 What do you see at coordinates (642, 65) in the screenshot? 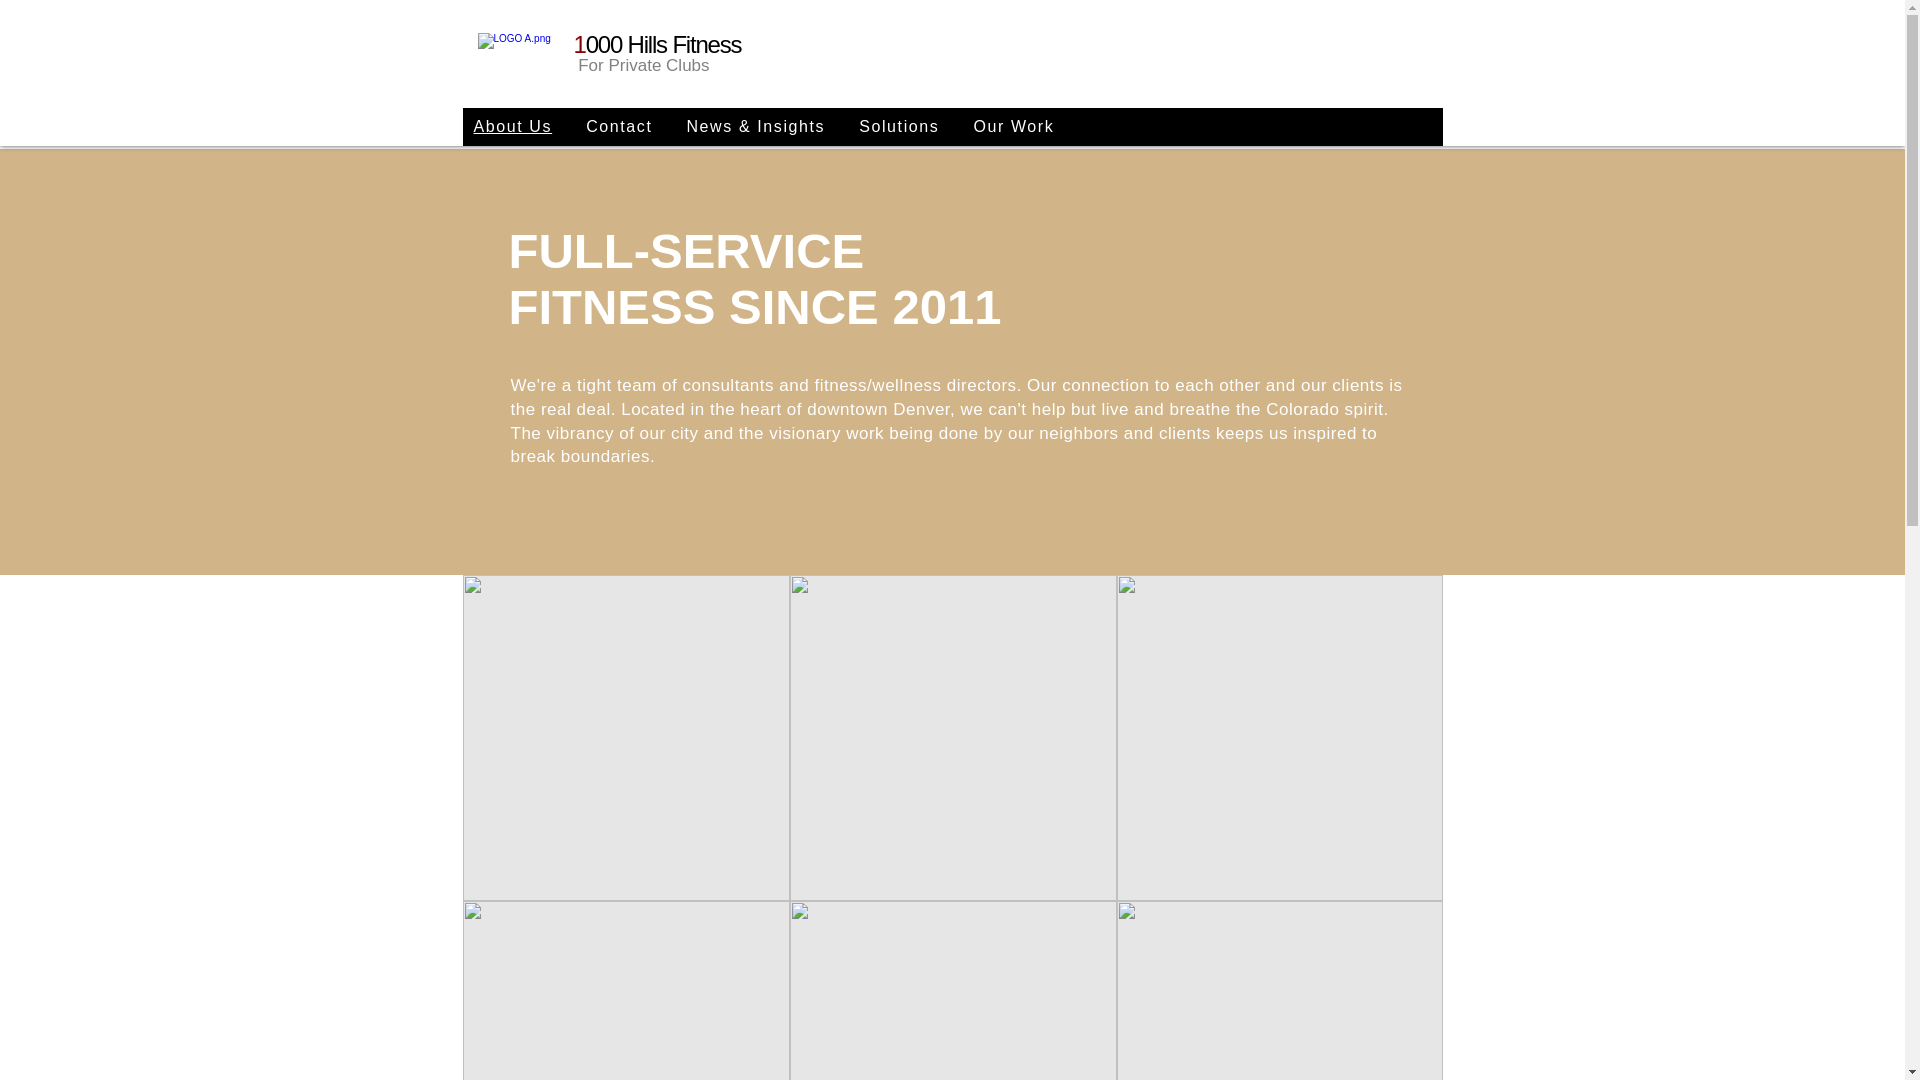
I see ` For Private Clubs` at bounding box center [642, 65].